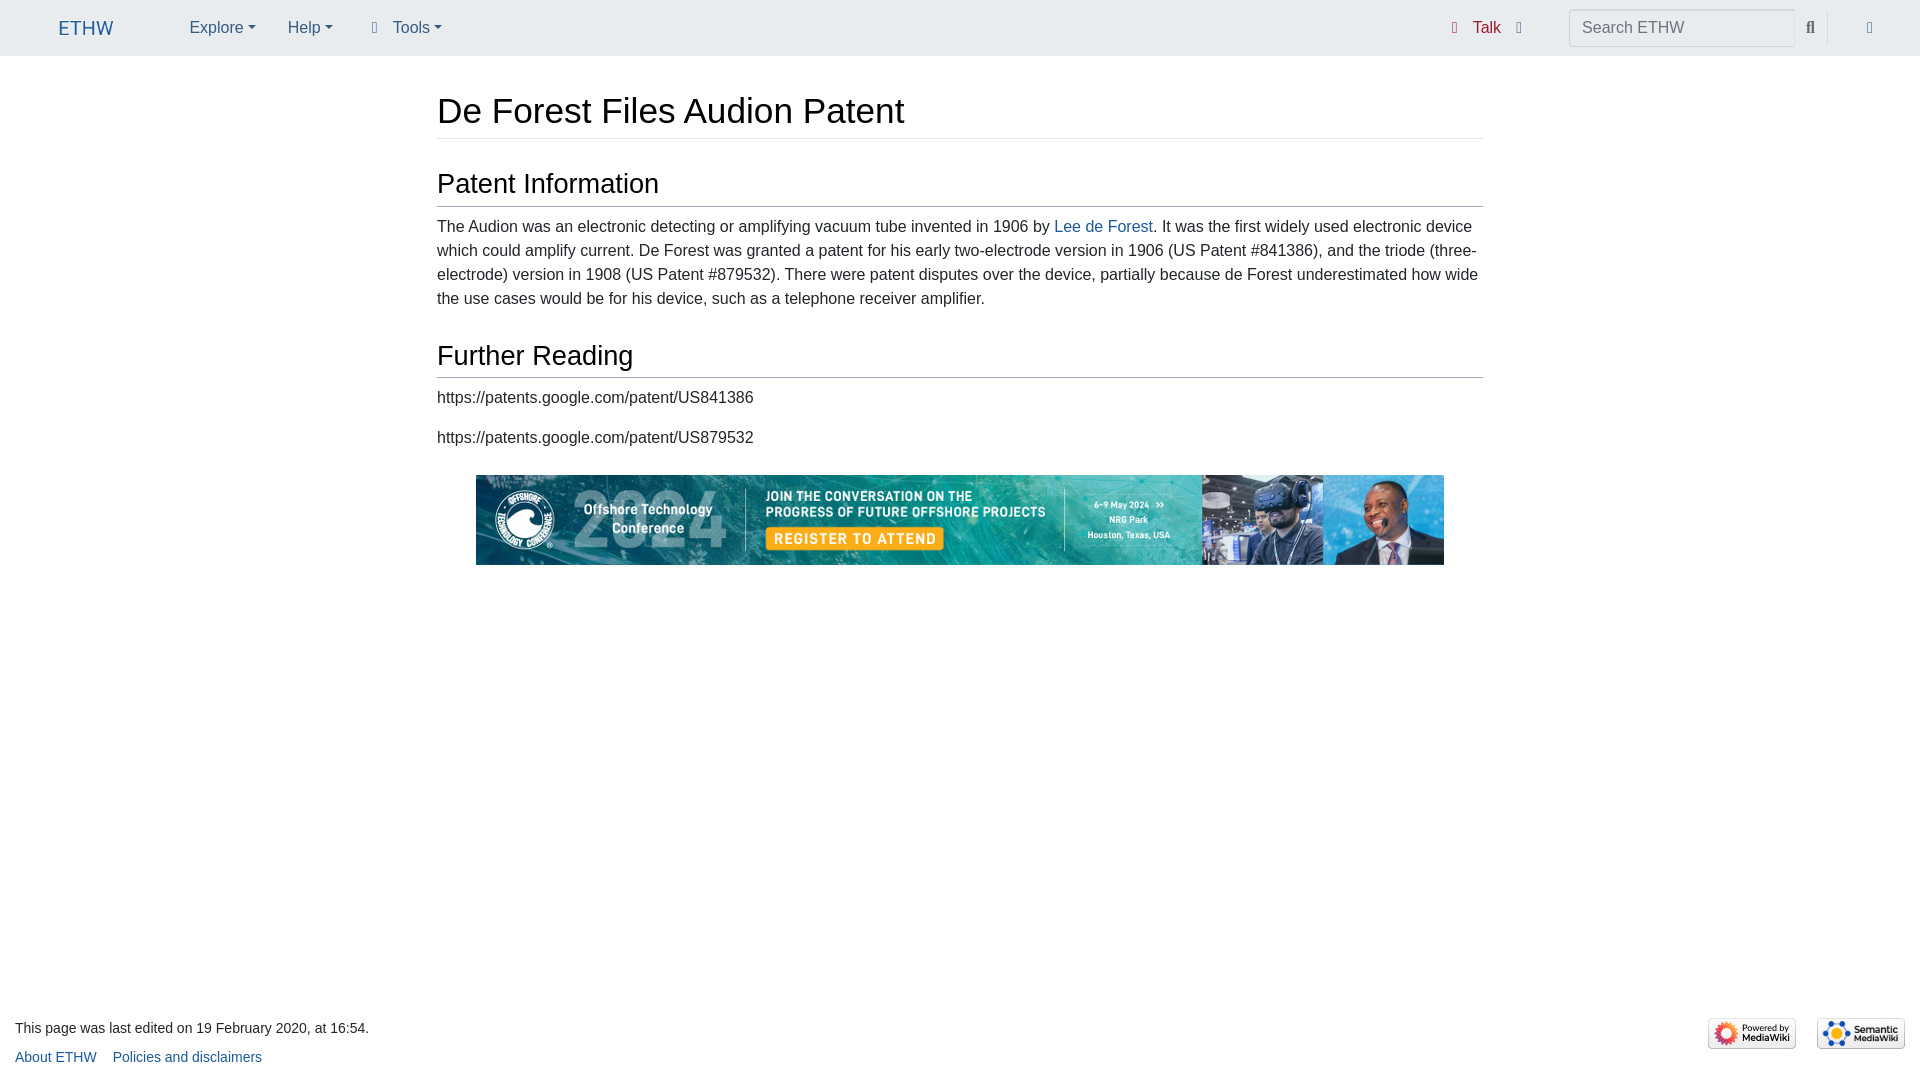 This screenshot has width=1920, height=1080. Describe the element at coordinates (1810, 28) in the screenshot. I see `Go to a page with this exact name if it exists` at that location.